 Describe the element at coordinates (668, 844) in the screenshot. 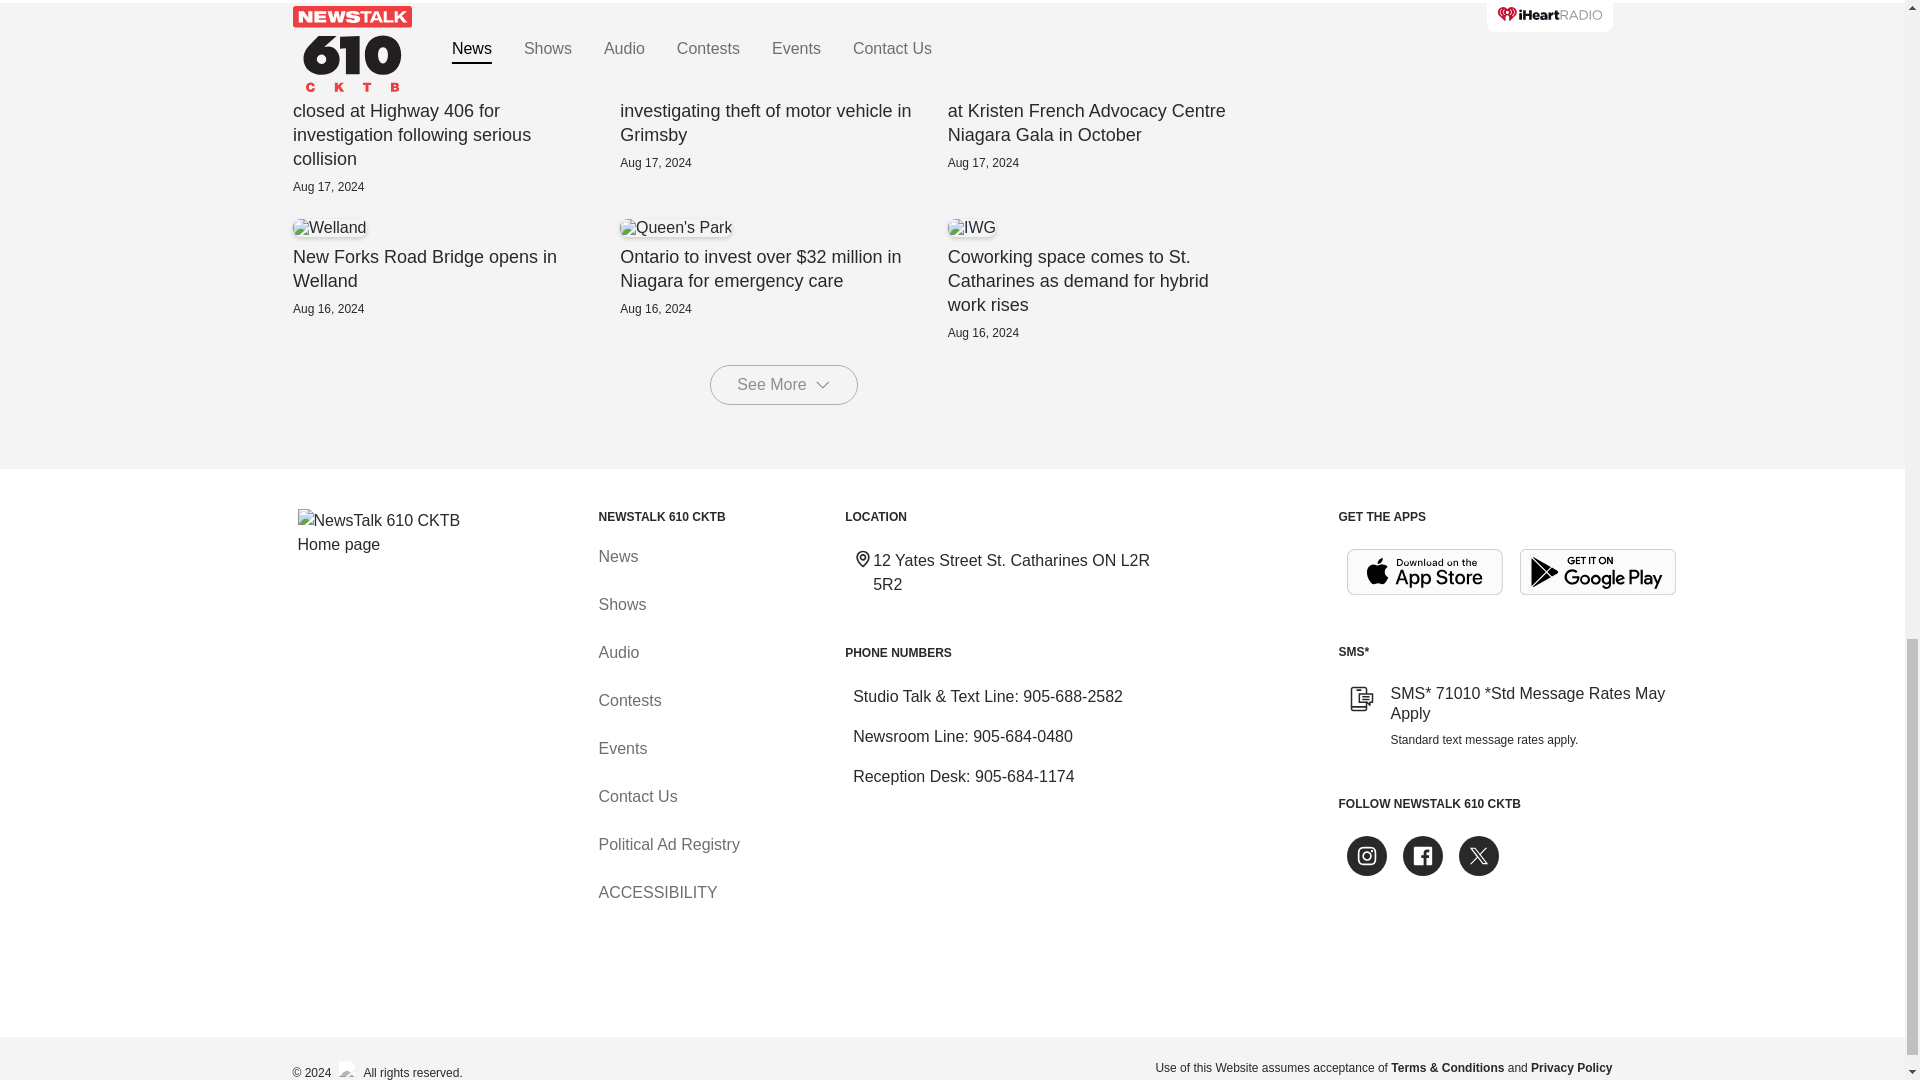

I see `Political Ad Registry` at that location.